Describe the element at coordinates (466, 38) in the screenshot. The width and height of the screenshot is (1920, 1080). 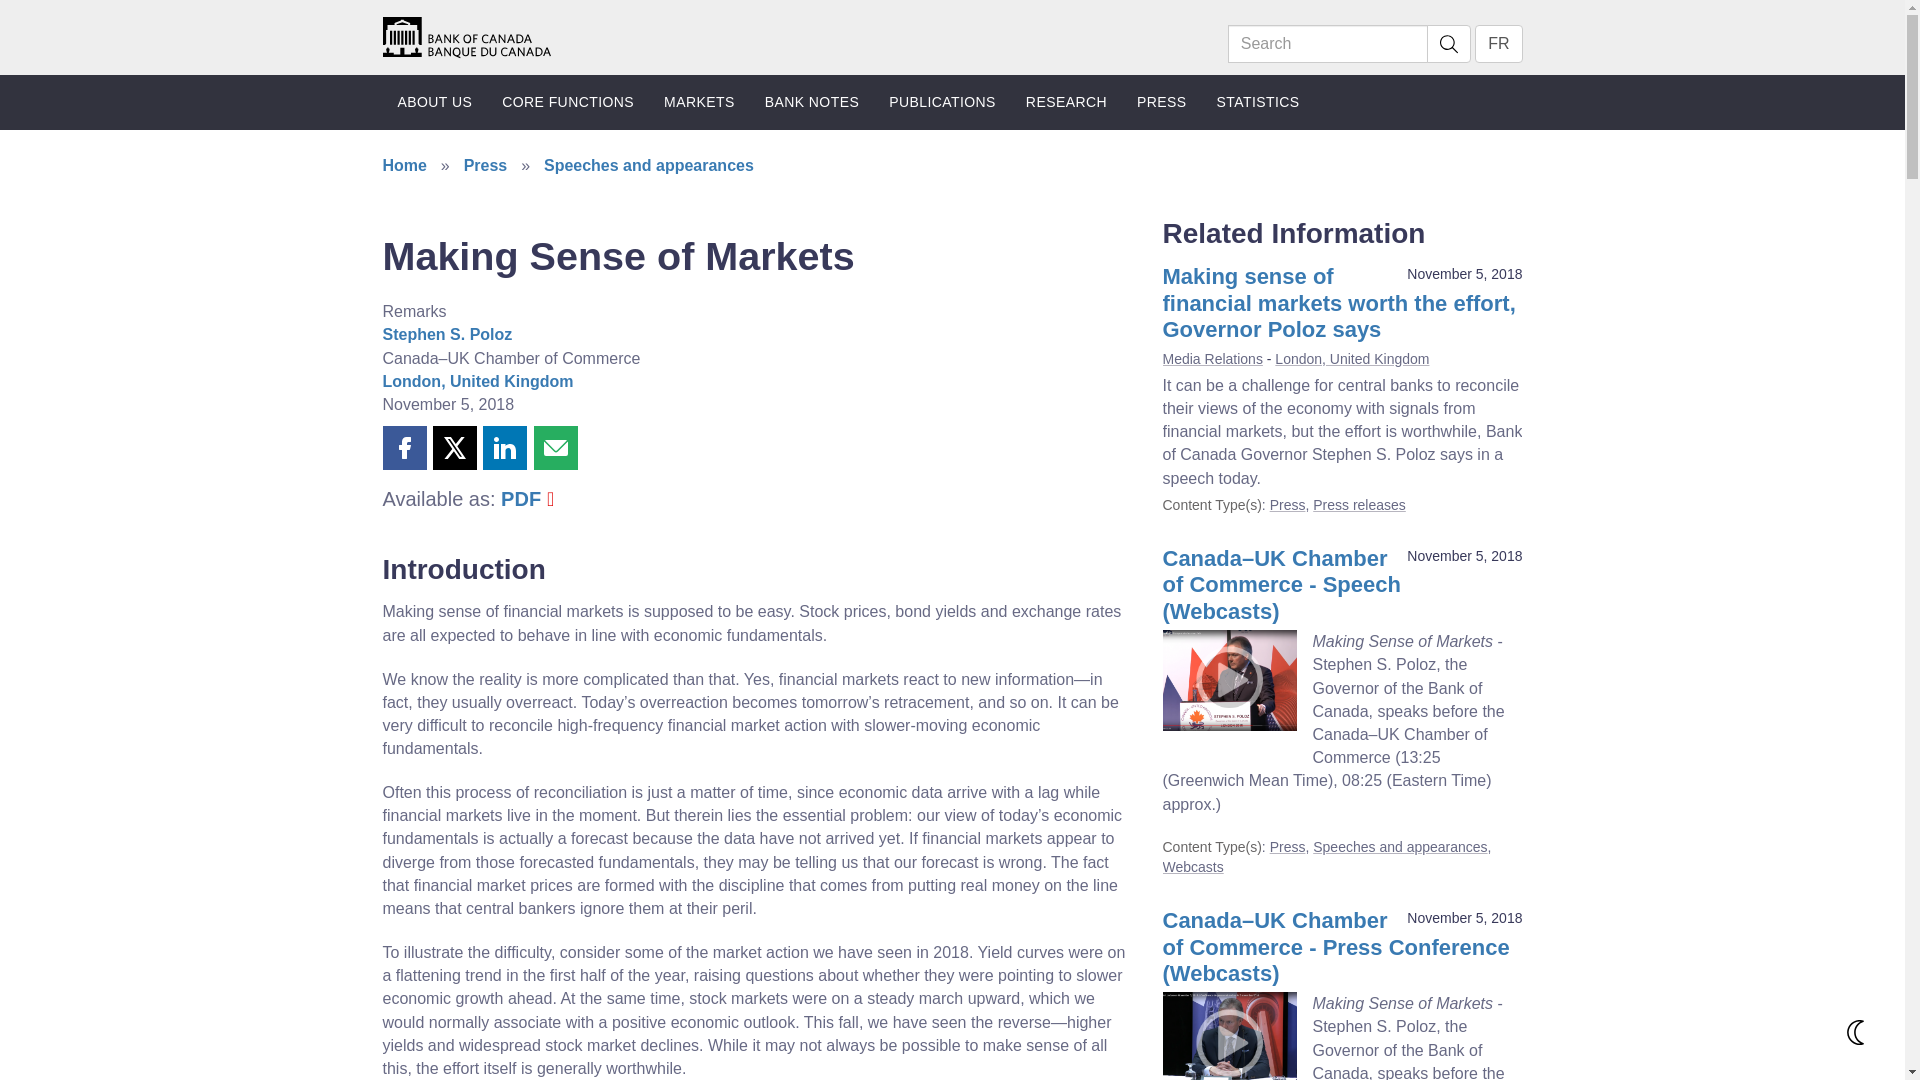
I see `Home` at that location.